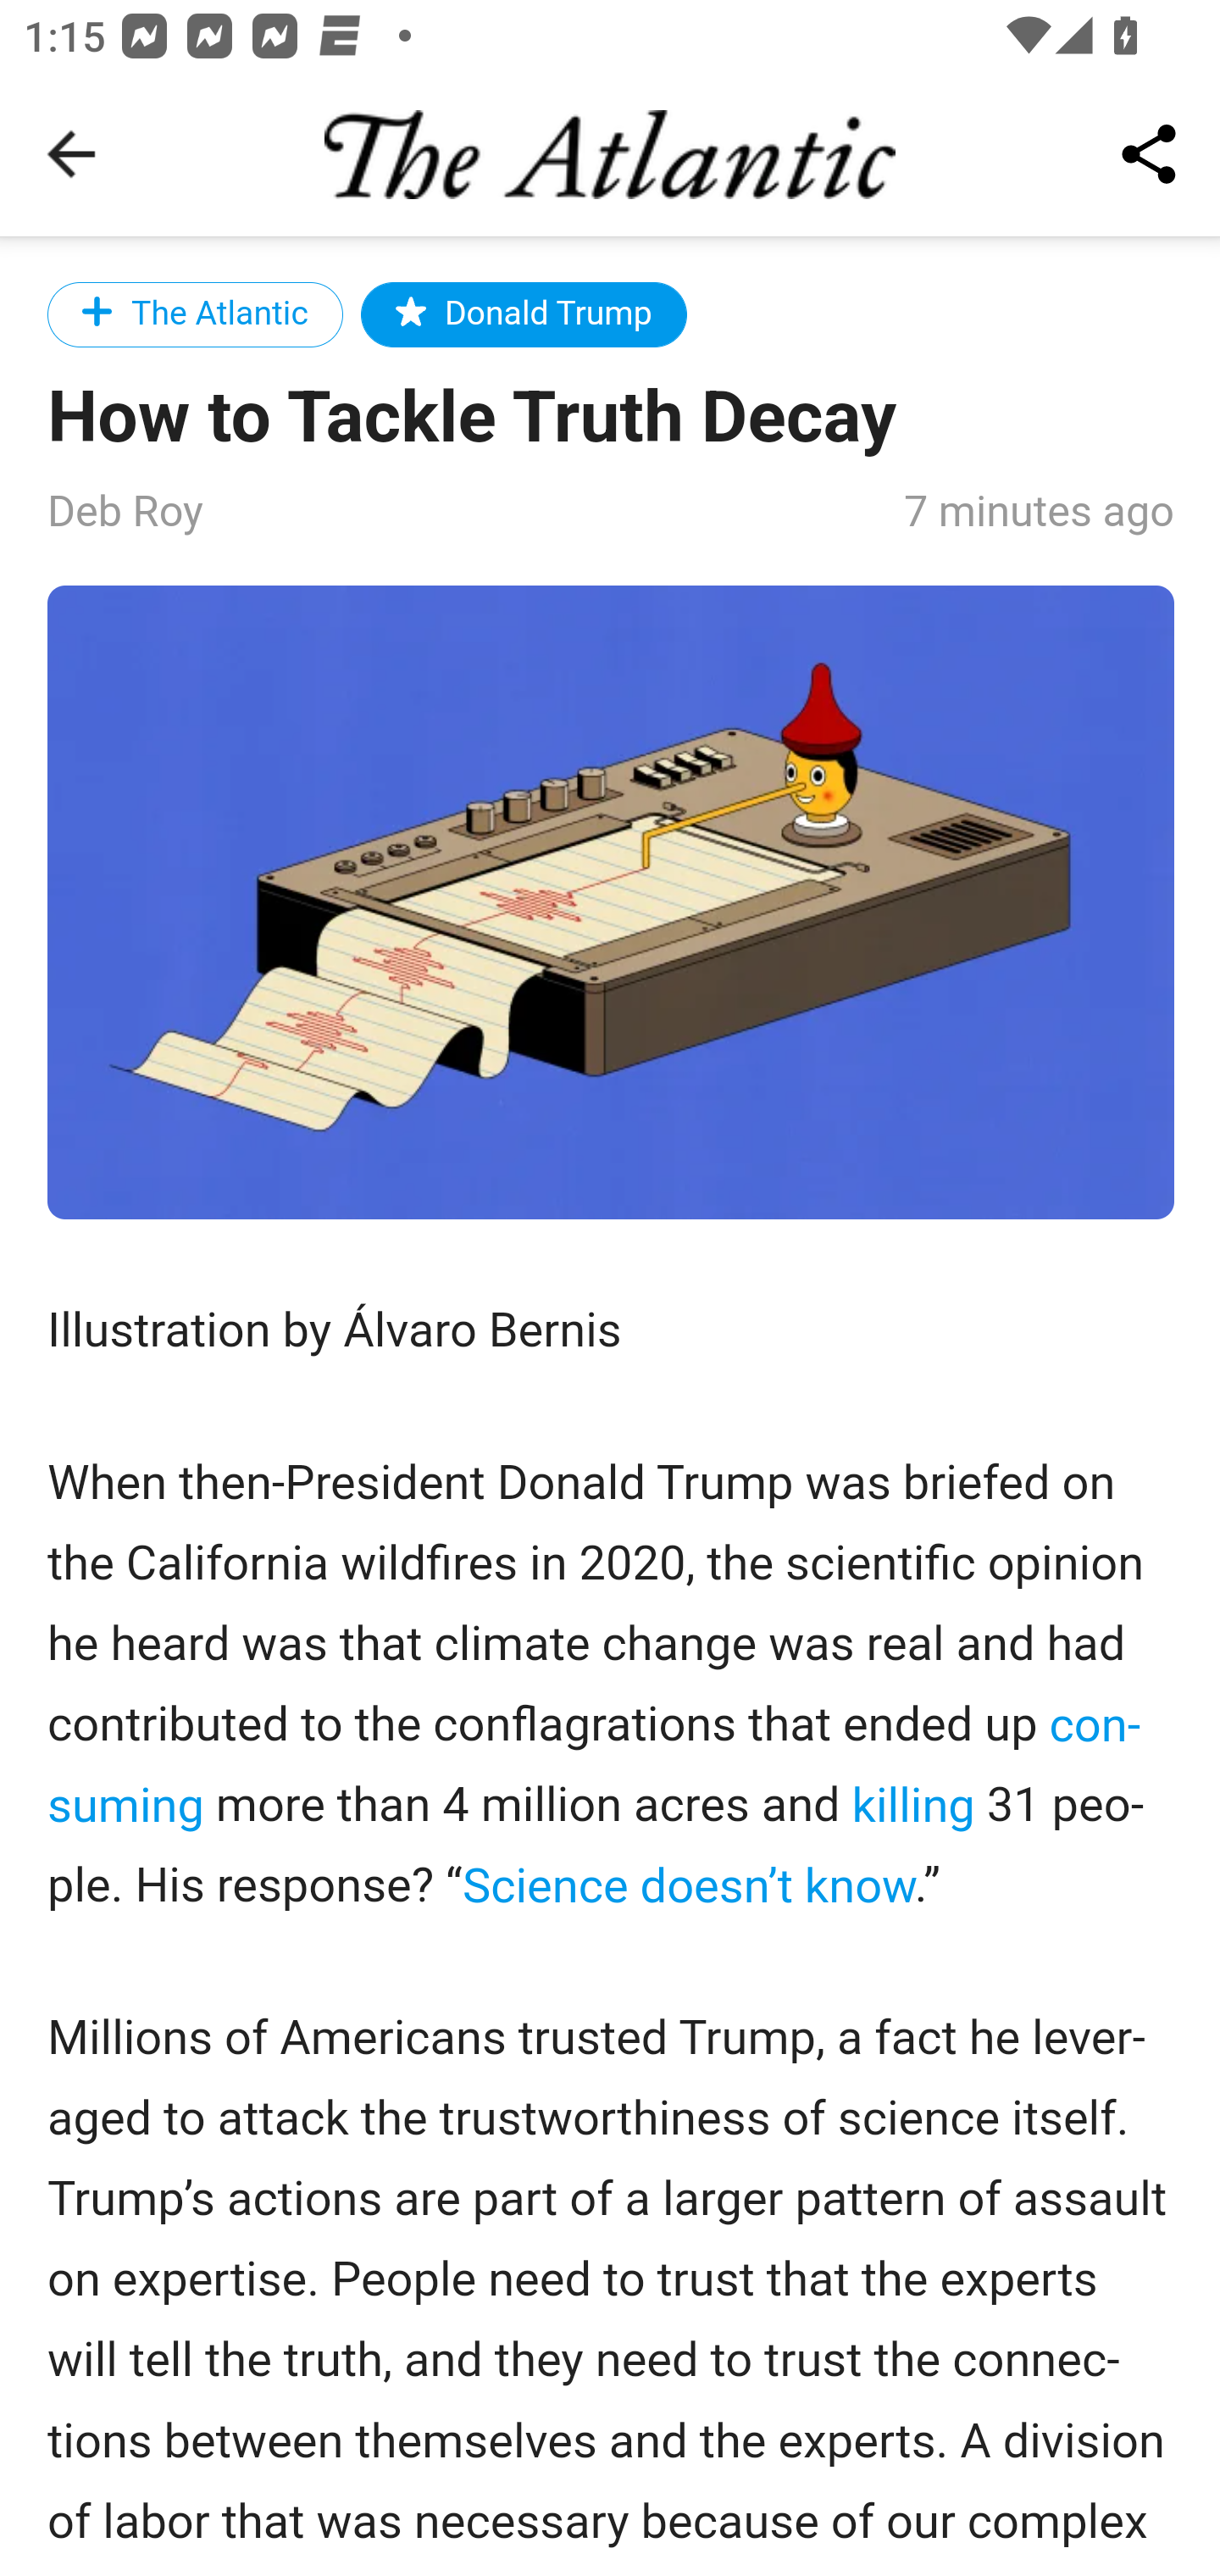  I want to click on Donald Trump, so click(524, 314).